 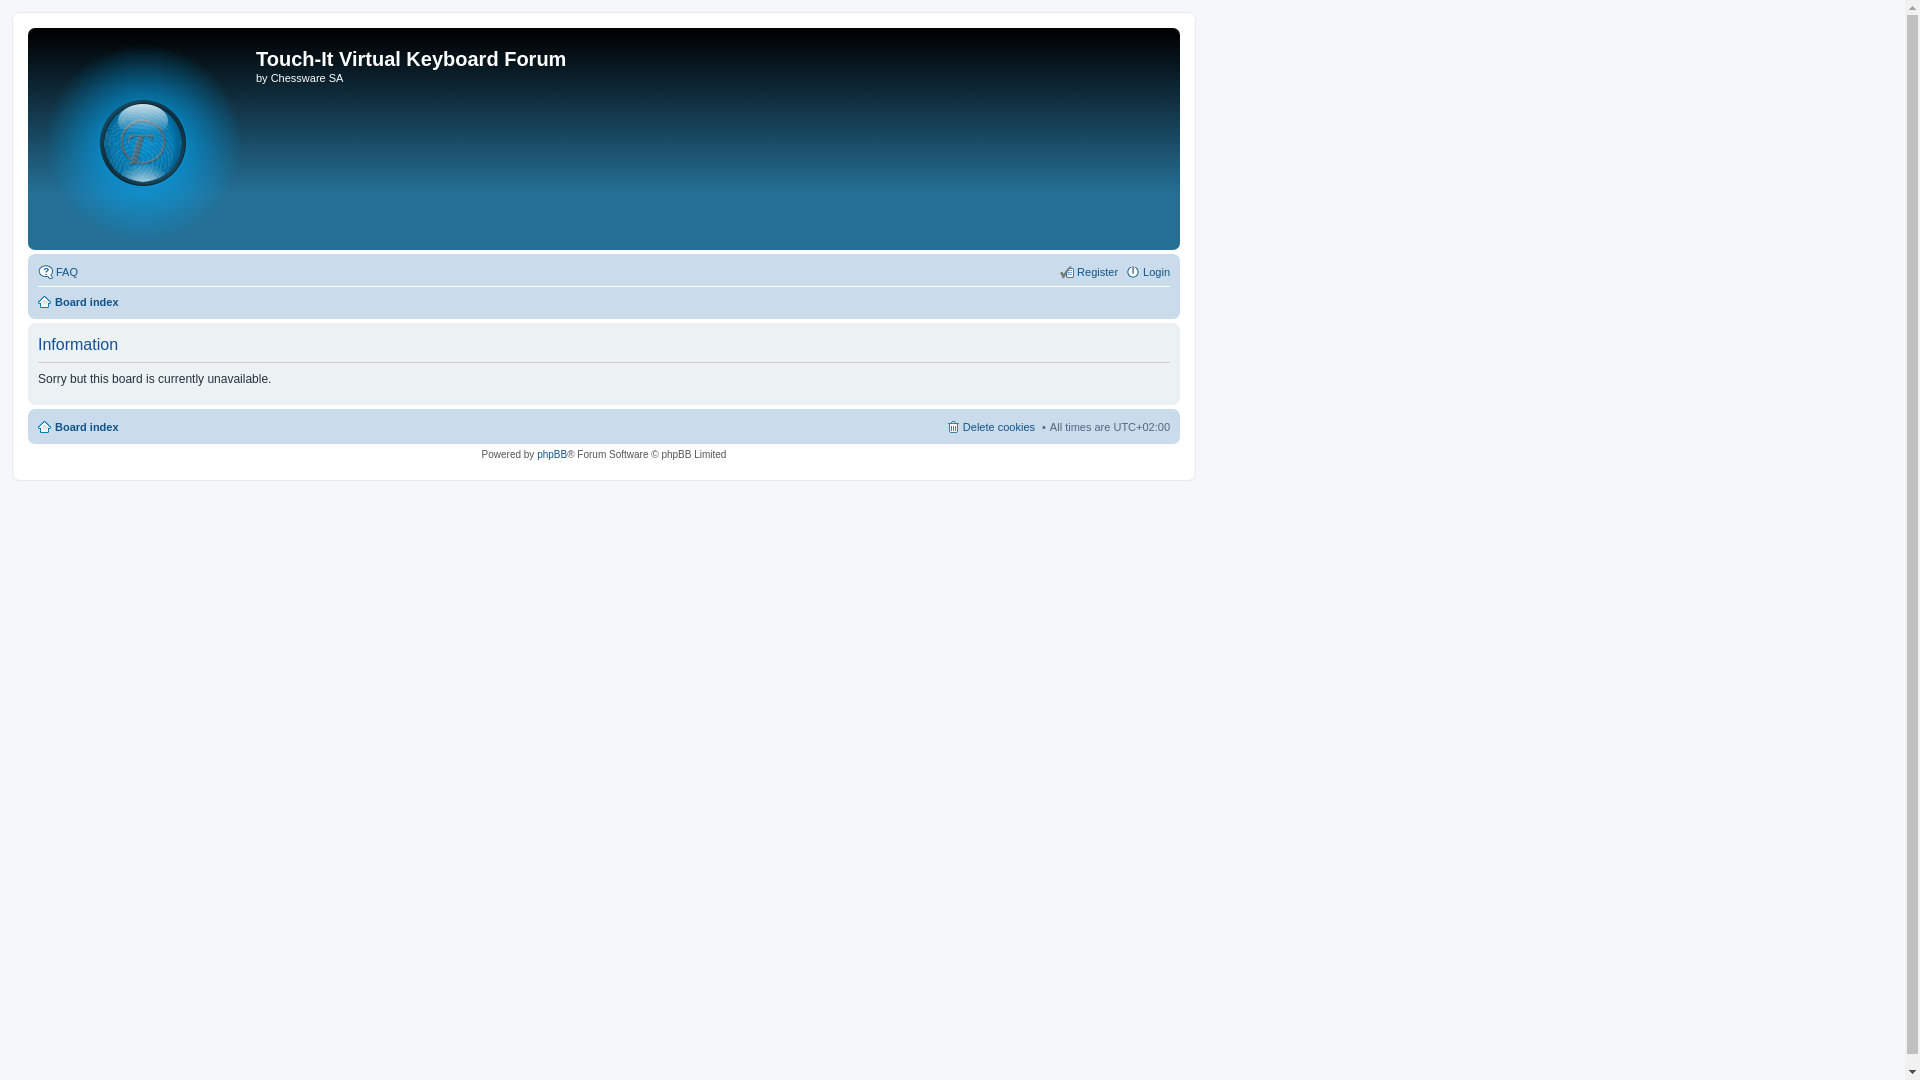 What do you see at coordinates (58, 272) in the screenshot?
I see `FAQ` at bounding box center [58, 272].